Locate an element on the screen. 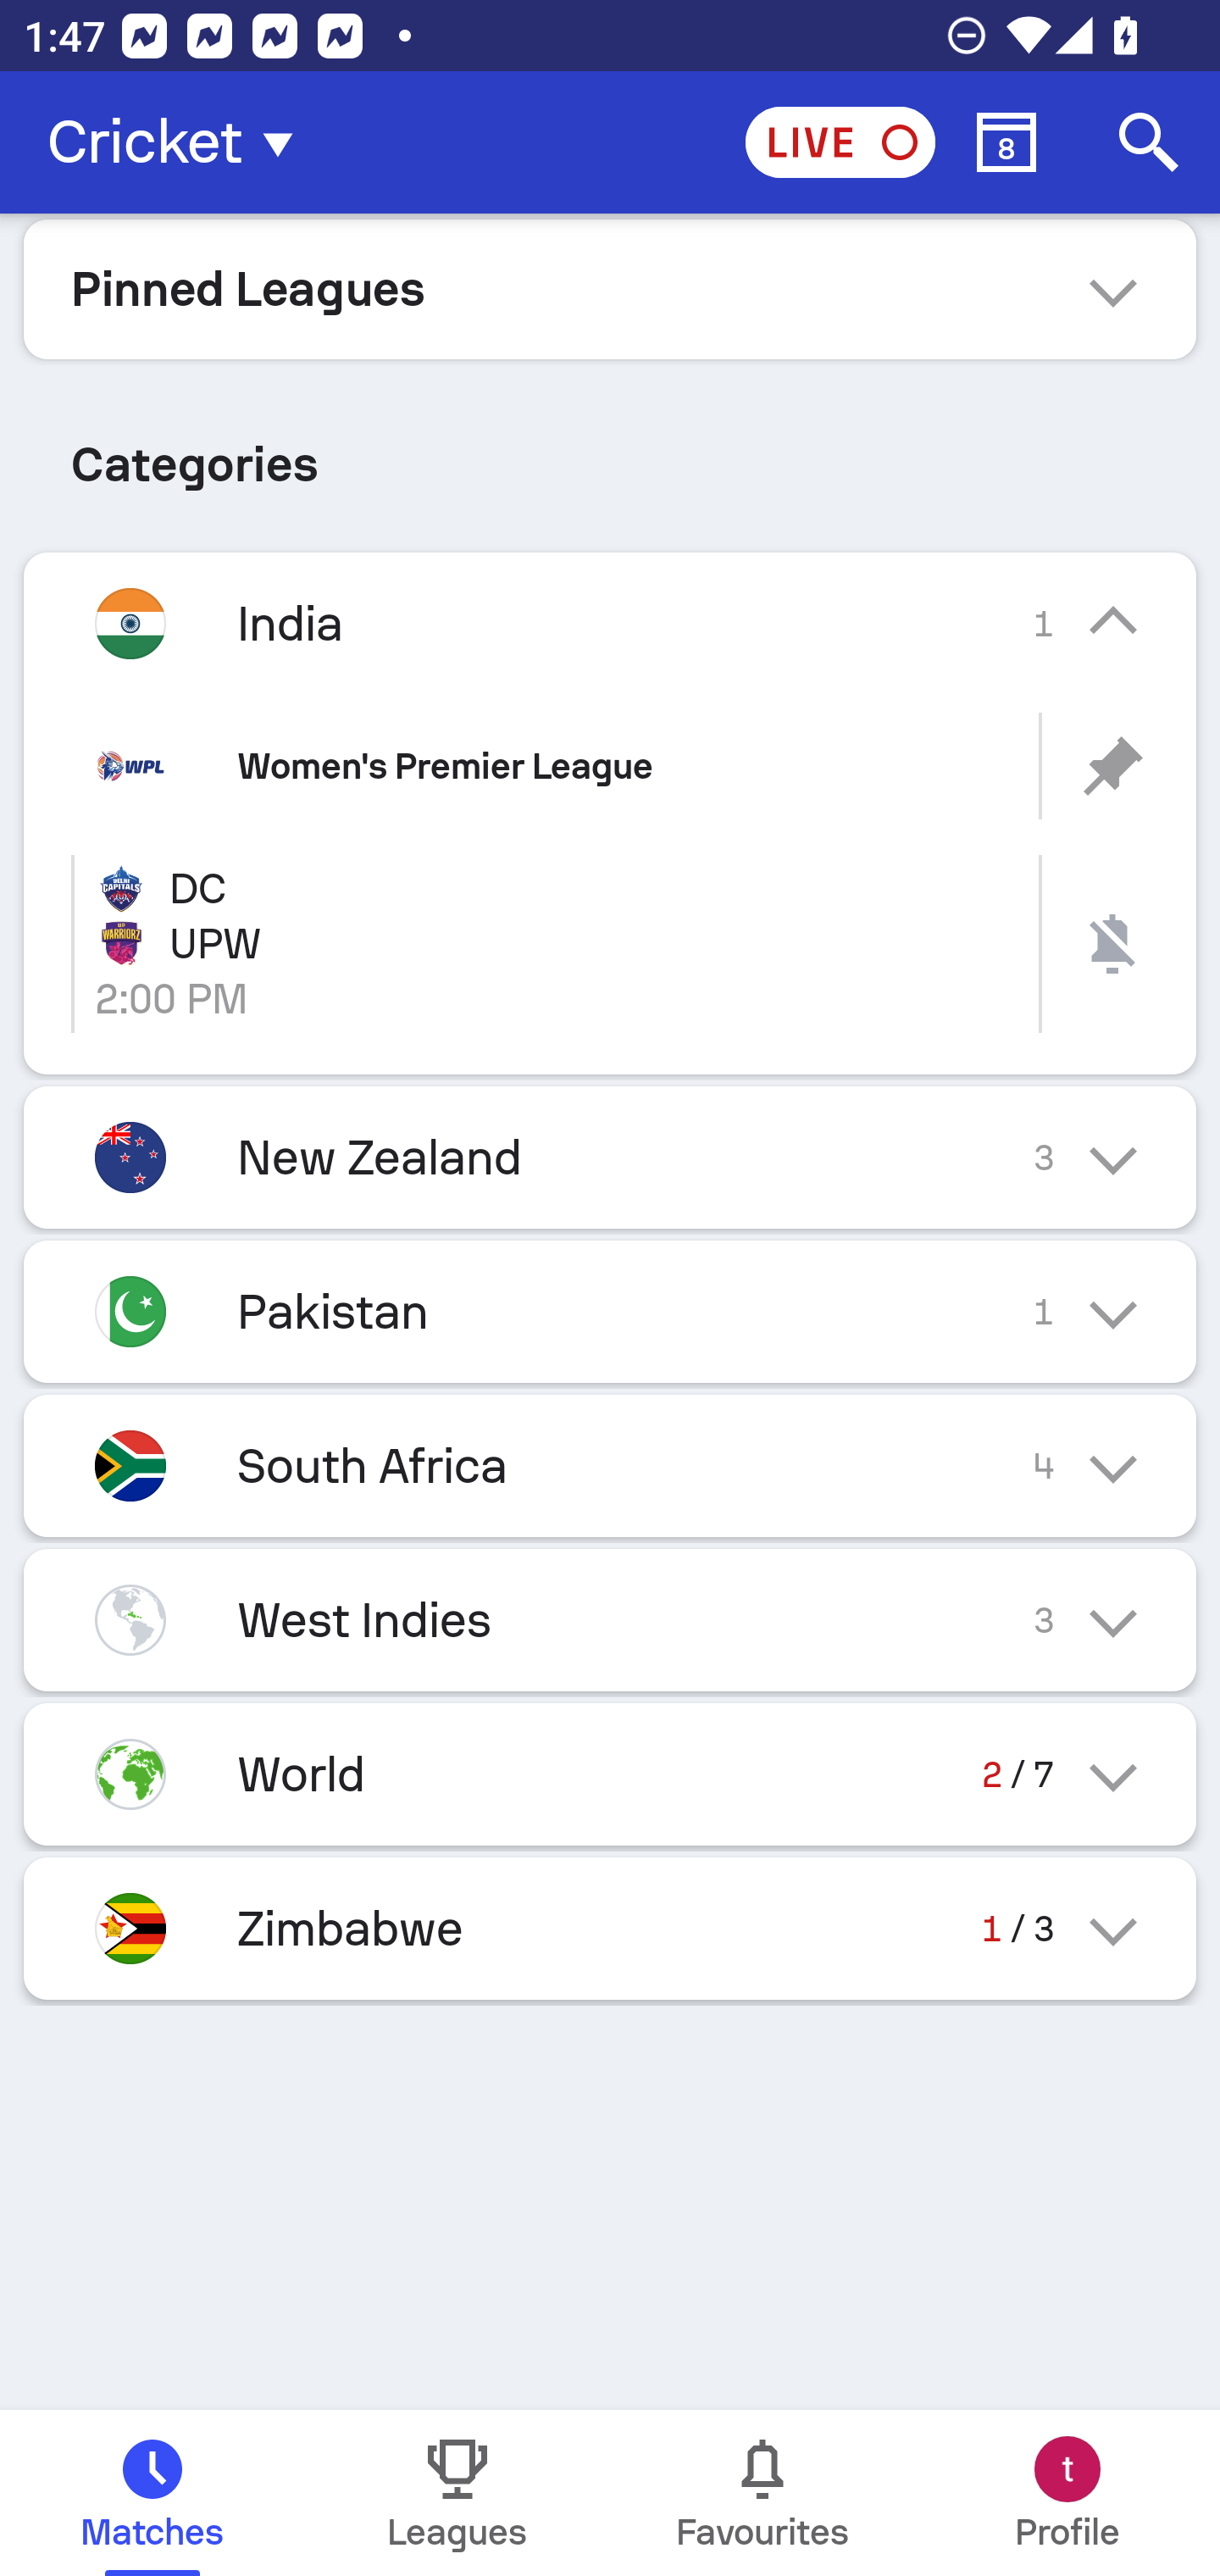 This screenshot has height=2576, width=1220. South Africa 4 is located at coordinates (610, 1465).